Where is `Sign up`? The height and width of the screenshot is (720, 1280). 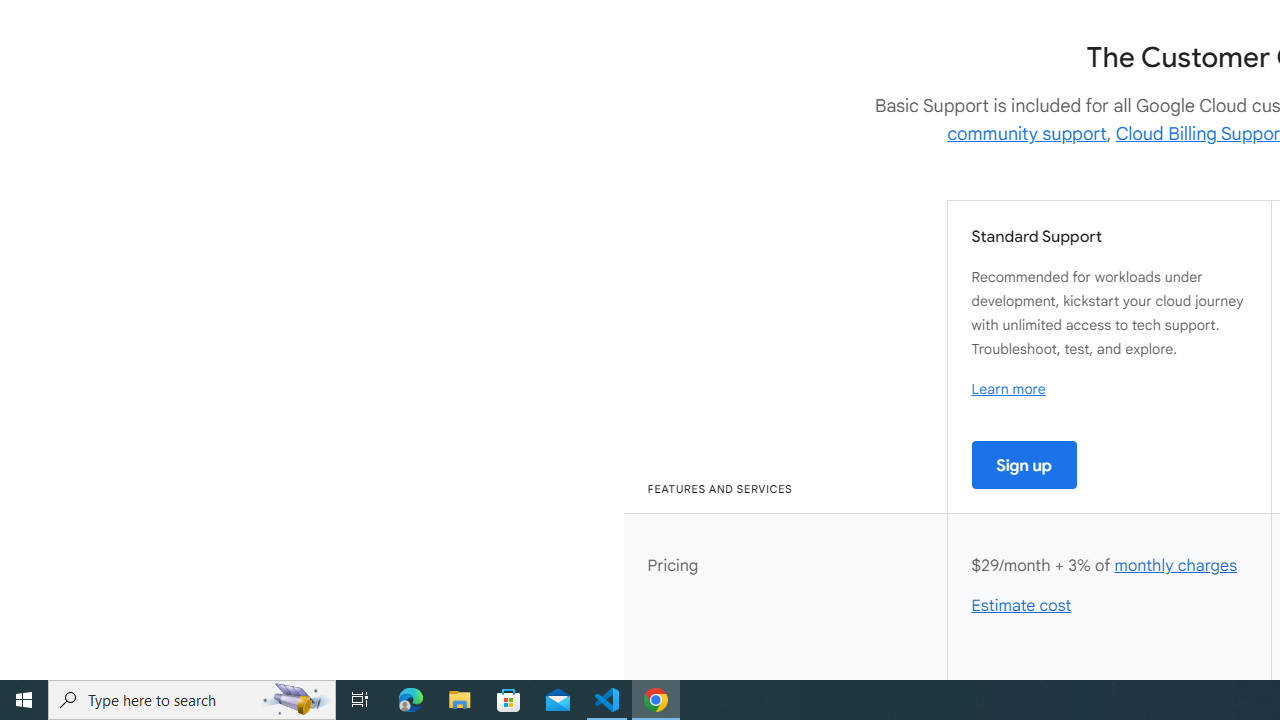
Sign up is located at coordinates (1024, 464).